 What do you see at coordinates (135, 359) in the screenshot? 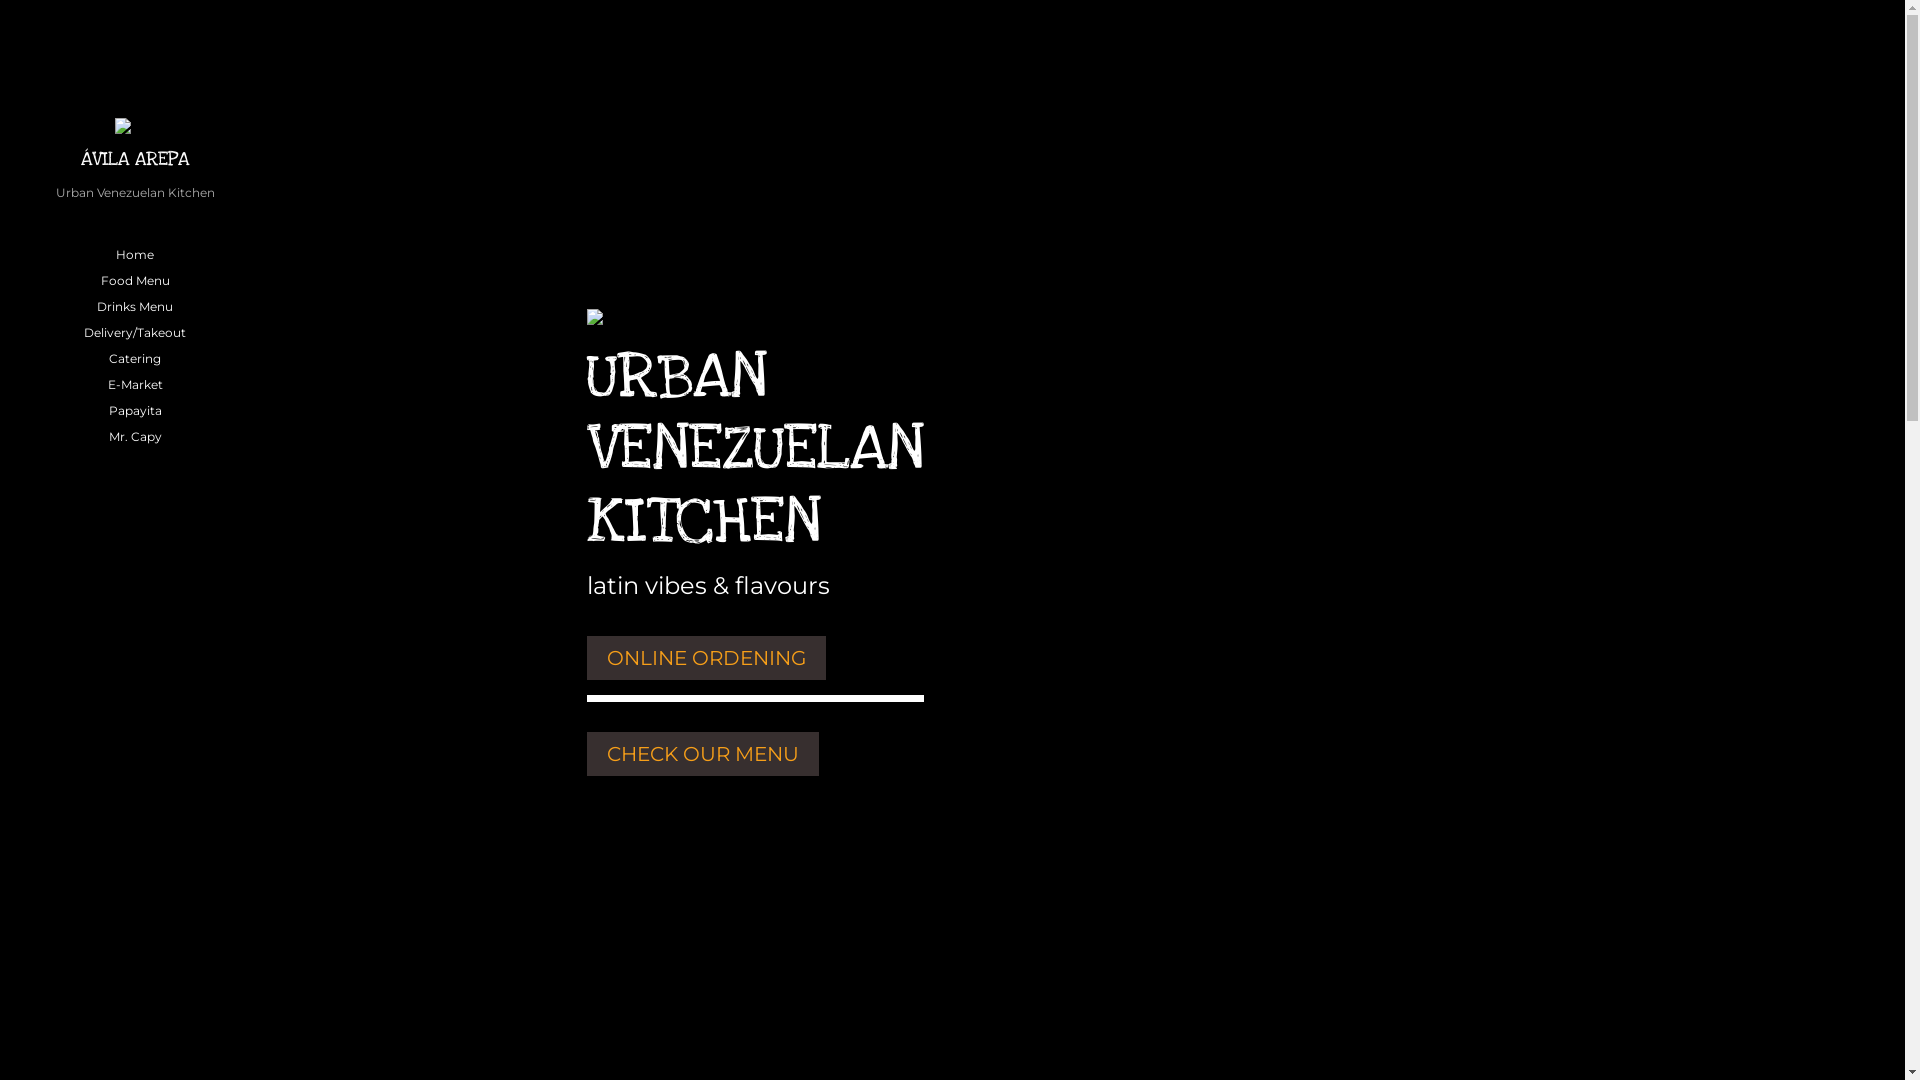
I see `Catering` at bounding box center [135, 359].